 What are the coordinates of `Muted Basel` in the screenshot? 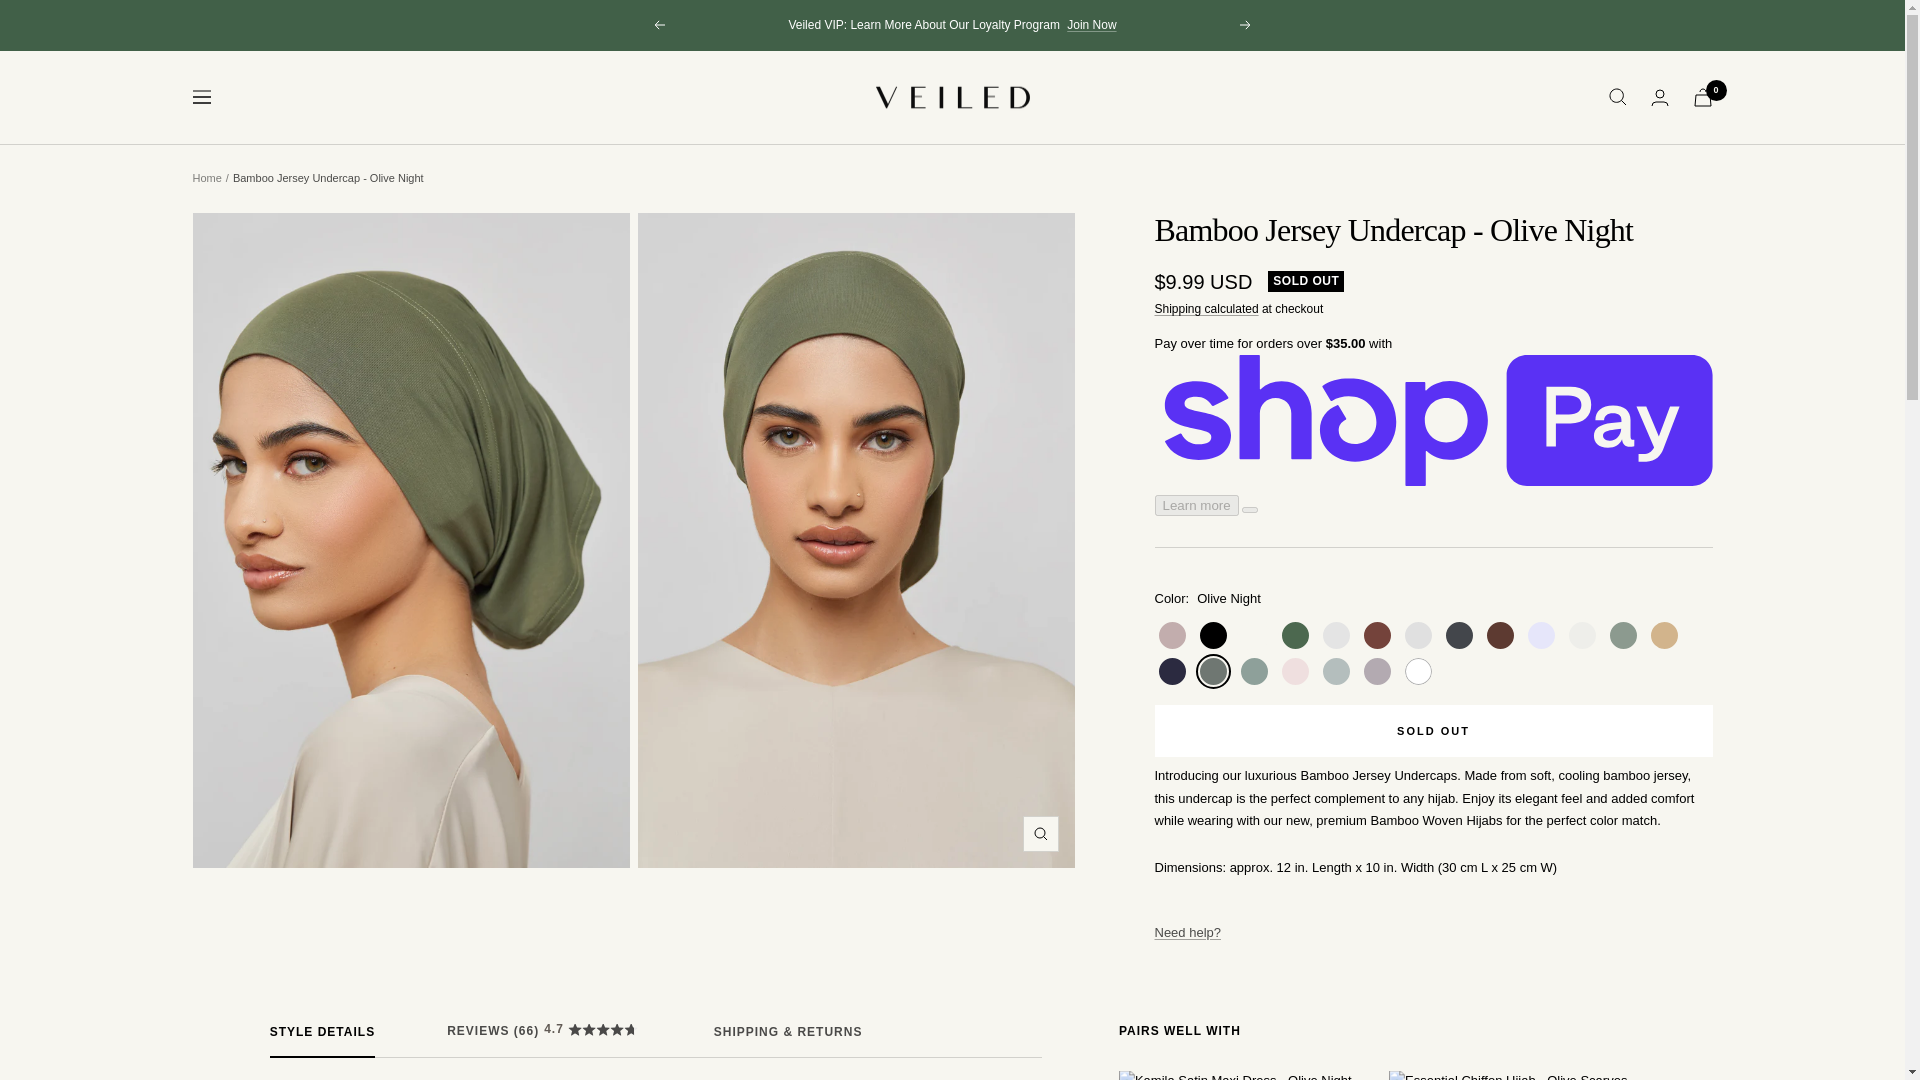 It's located at (1623, 635).